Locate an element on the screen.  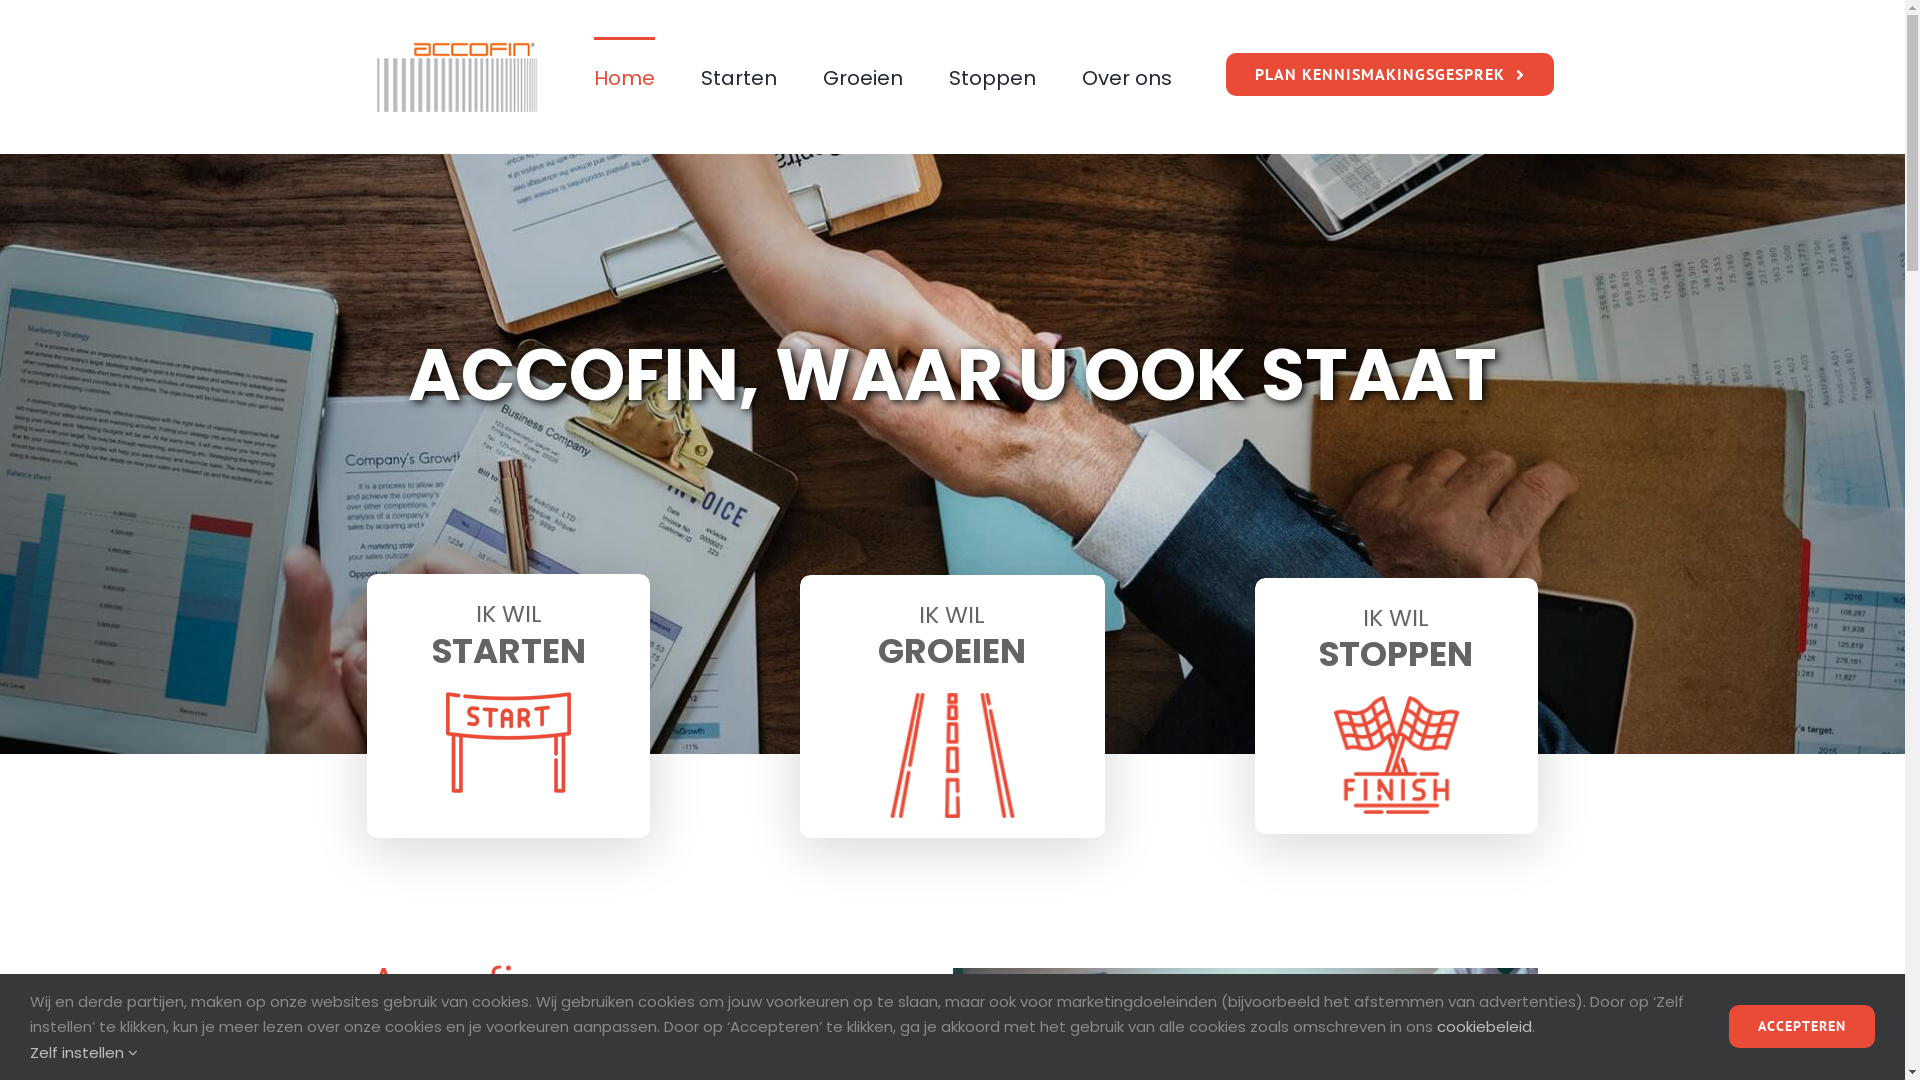
starten is located at coordinates (952, 756).